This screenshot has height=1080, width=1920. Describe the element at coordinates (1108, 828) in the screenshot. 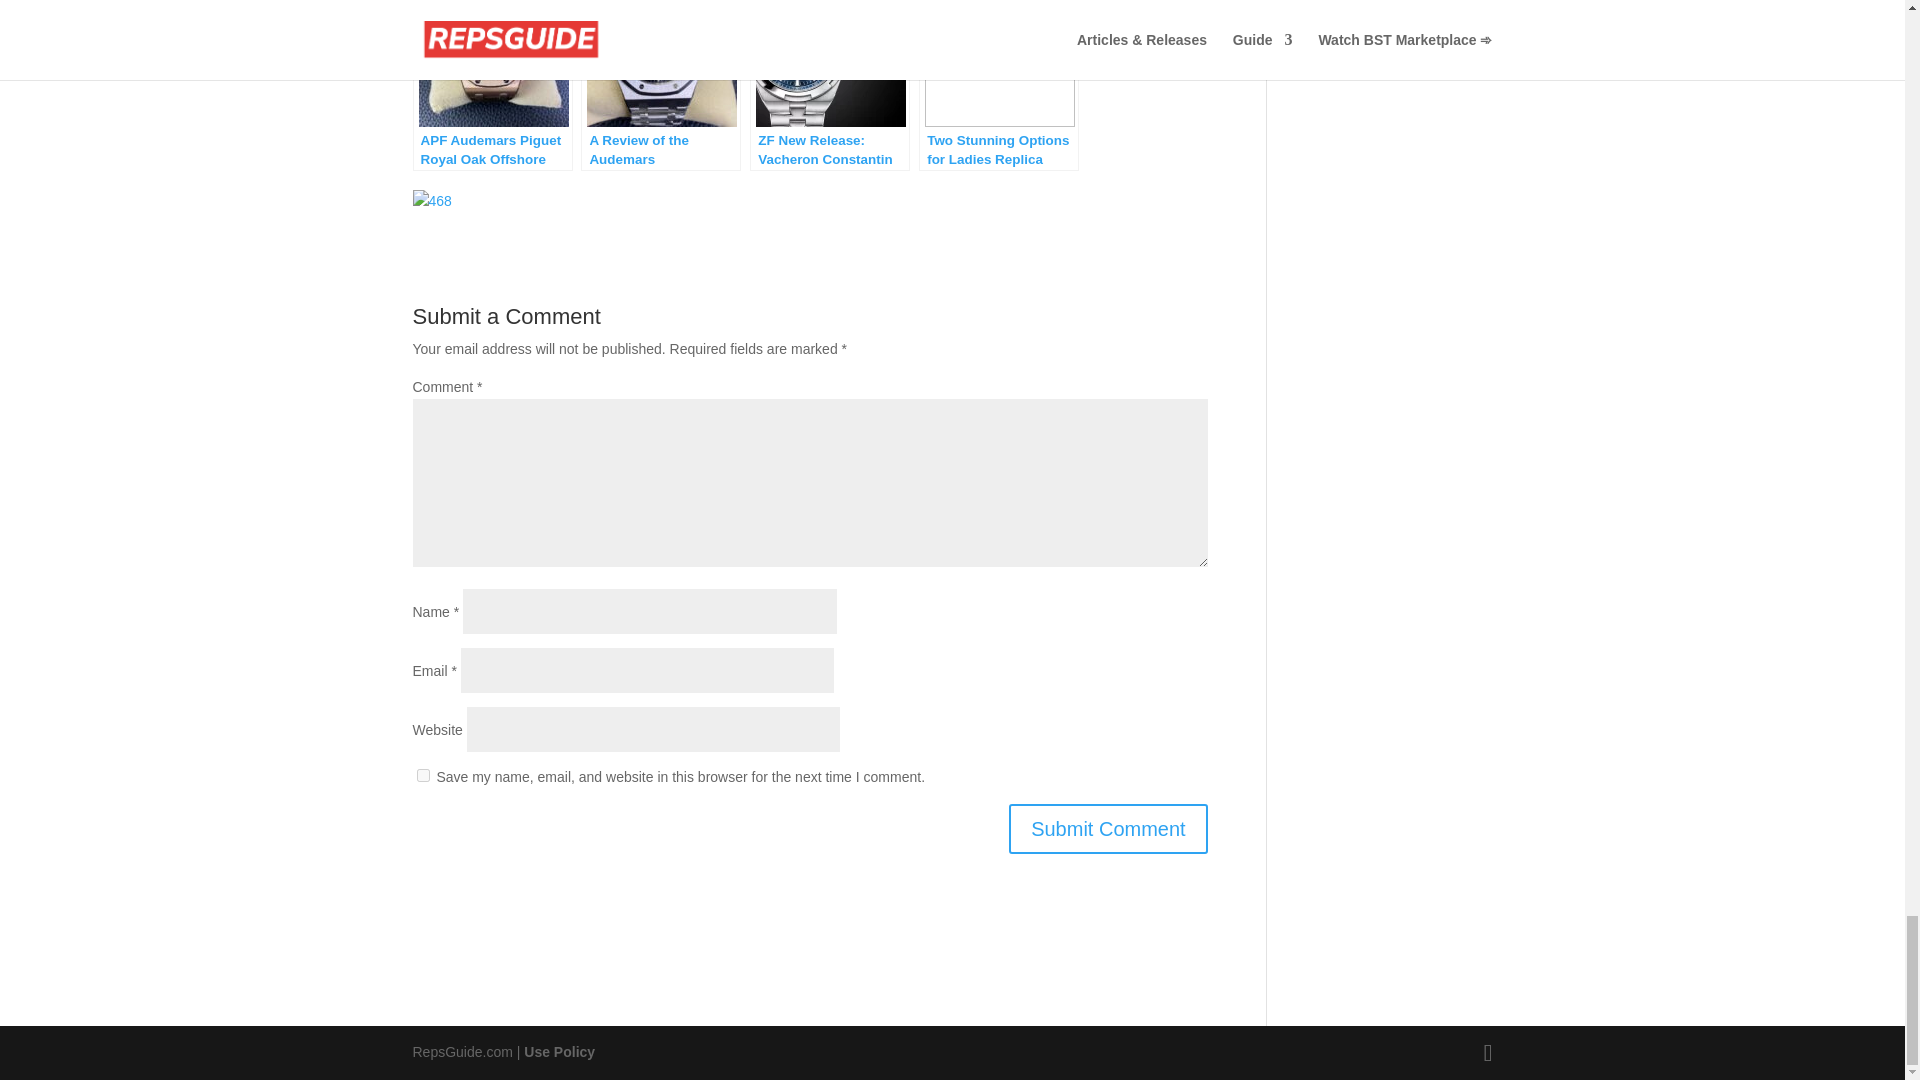

I see `Submit Comment` at that location.